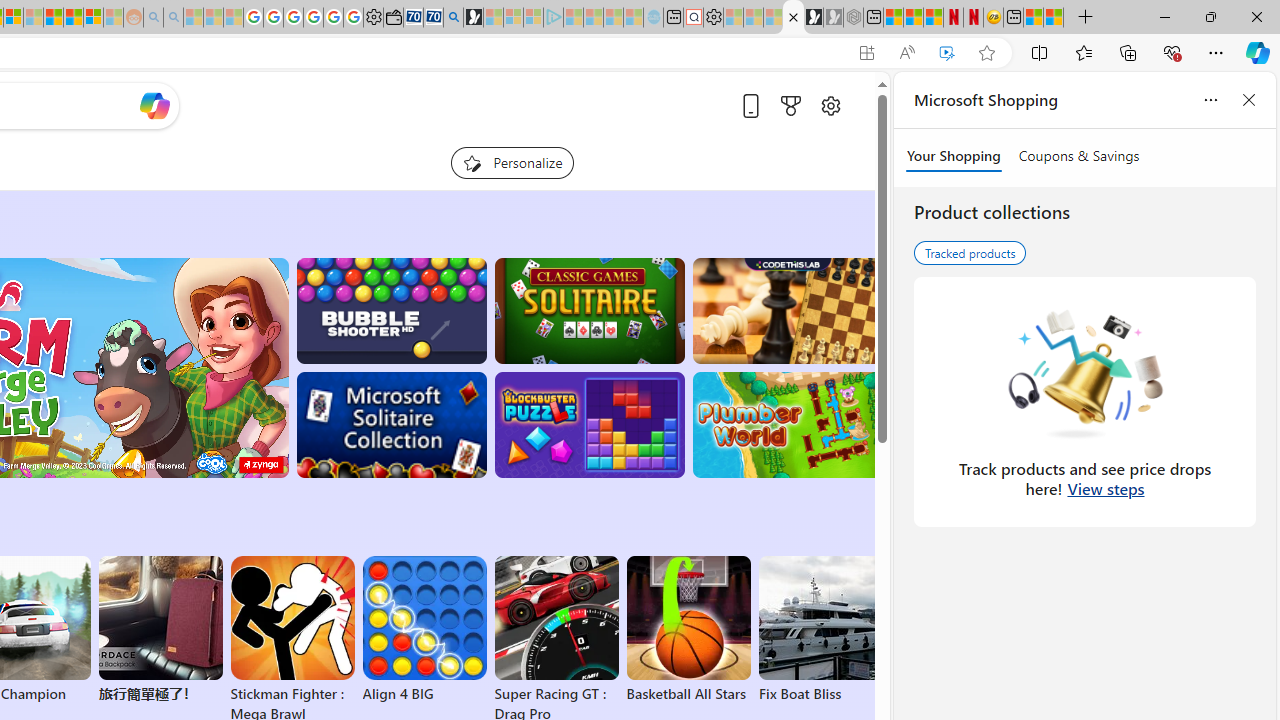 The height and width of the screenshot is (720, 1280). Describe the element at coordinates (788, 310) in the screenshot. I see `Master Chess` at that location.